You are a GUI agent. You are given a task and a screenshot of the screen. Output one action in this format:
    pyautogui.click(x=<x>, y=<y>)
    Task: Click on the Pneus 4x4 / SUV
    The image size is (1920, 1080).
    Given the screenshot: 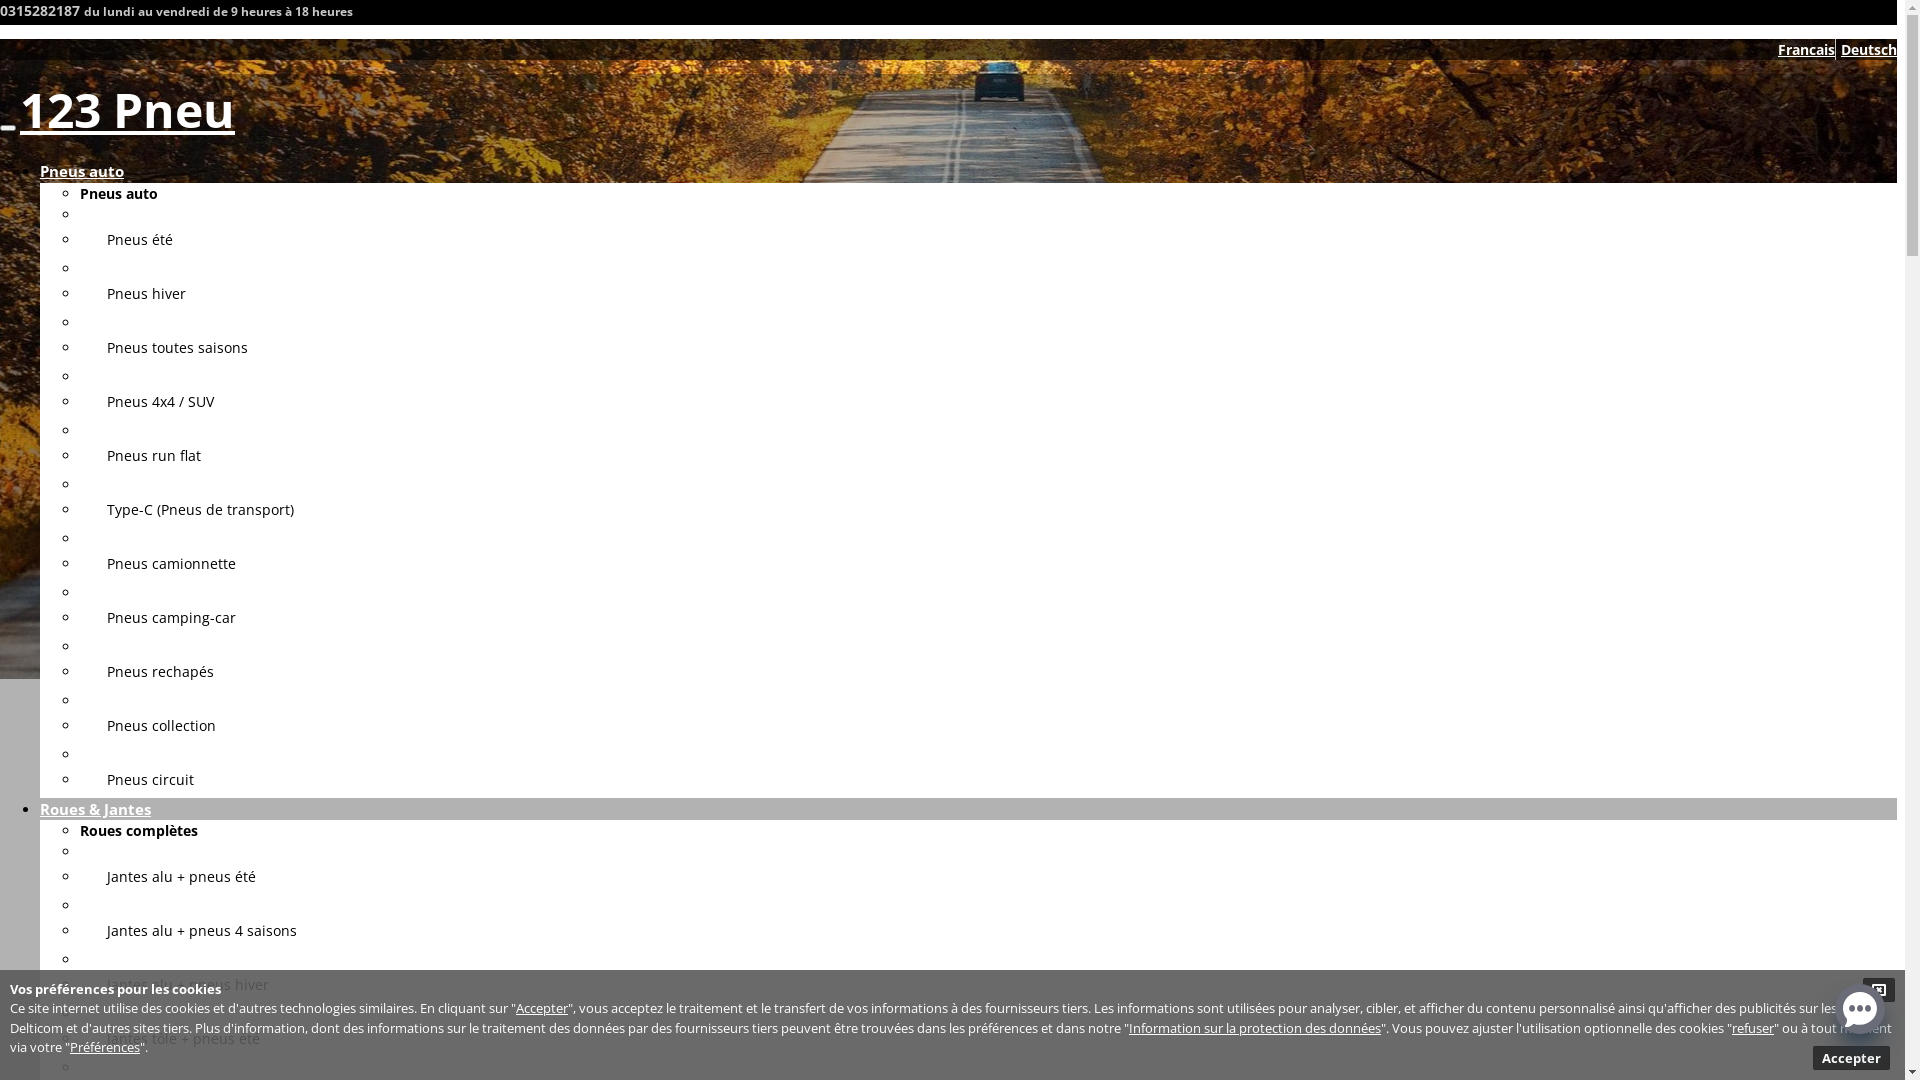 What is the action you would take?
    pyautogui.click(x=147, y=402)
    